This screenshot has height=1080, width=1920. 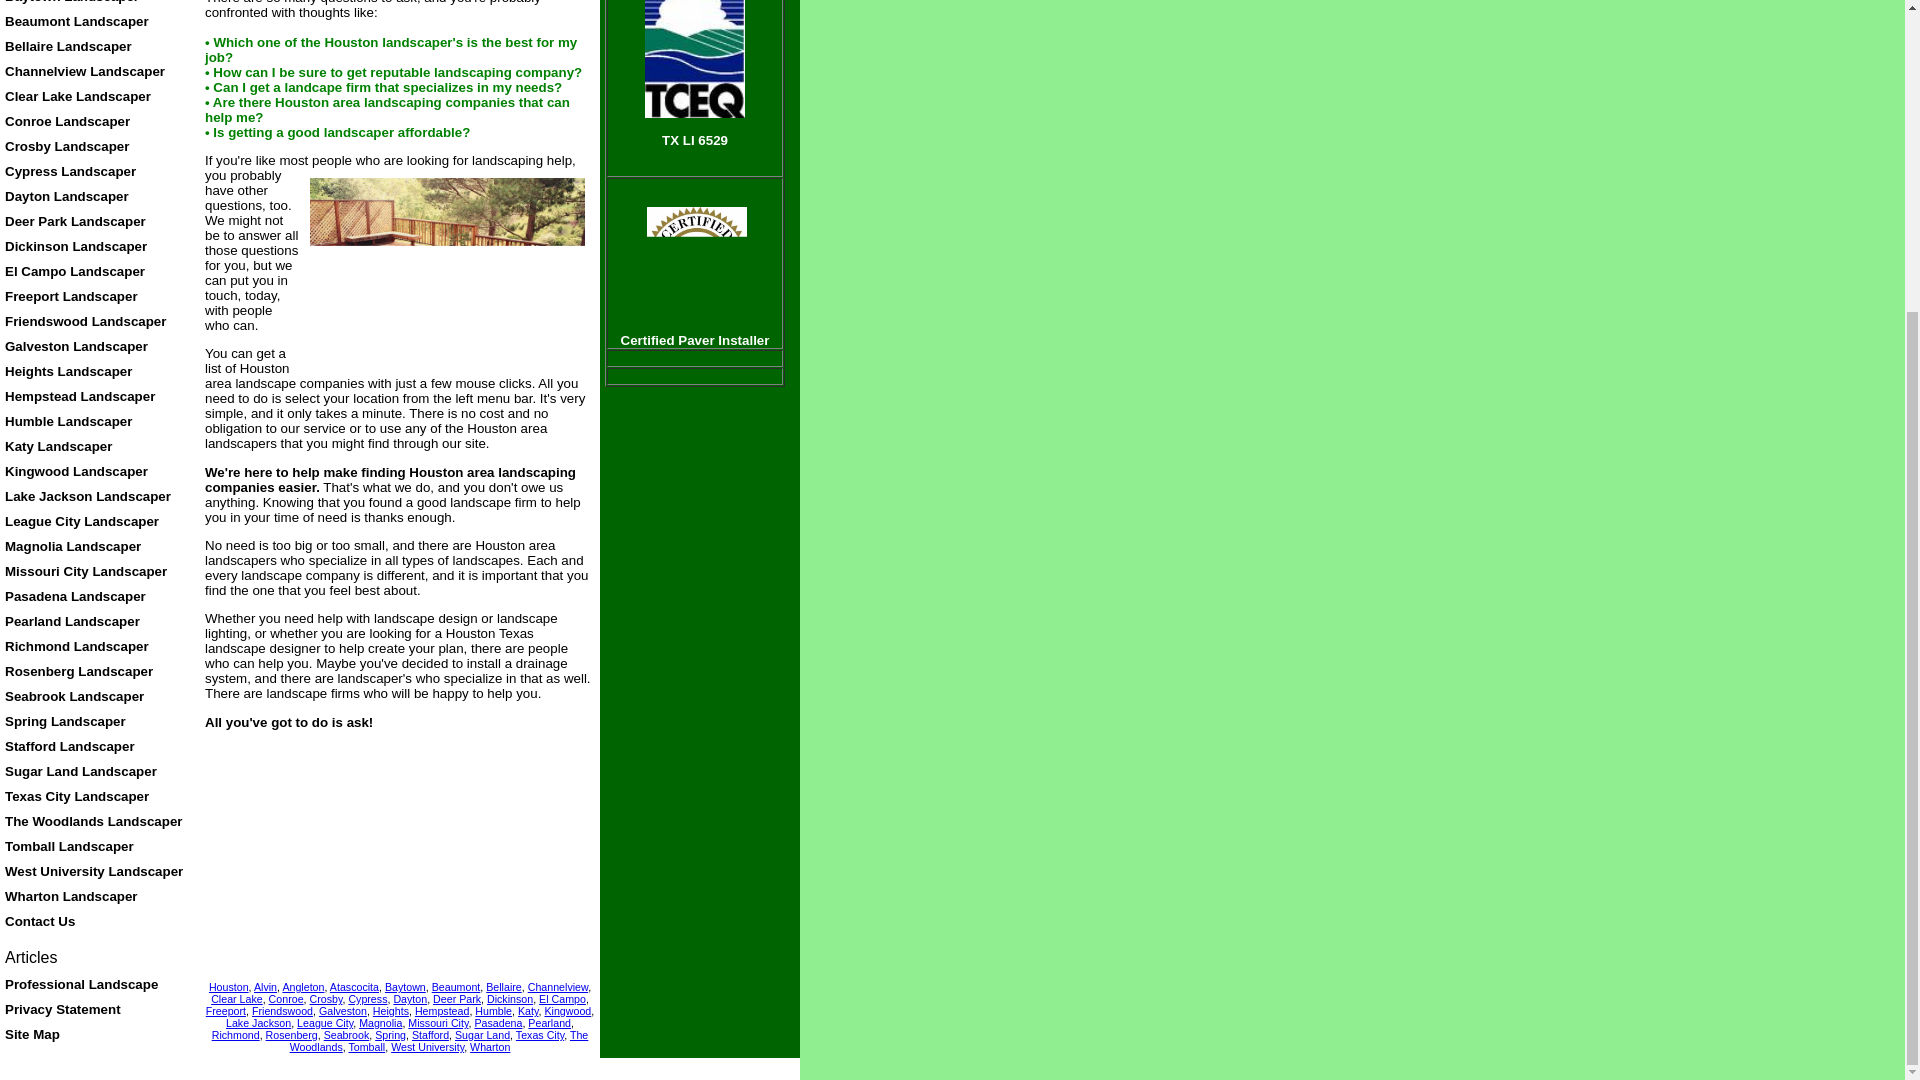 What do you see at coordinates (76, 346) in the screenshot?
I see `Galveston Landscaper` at bounding box center [76, 346].